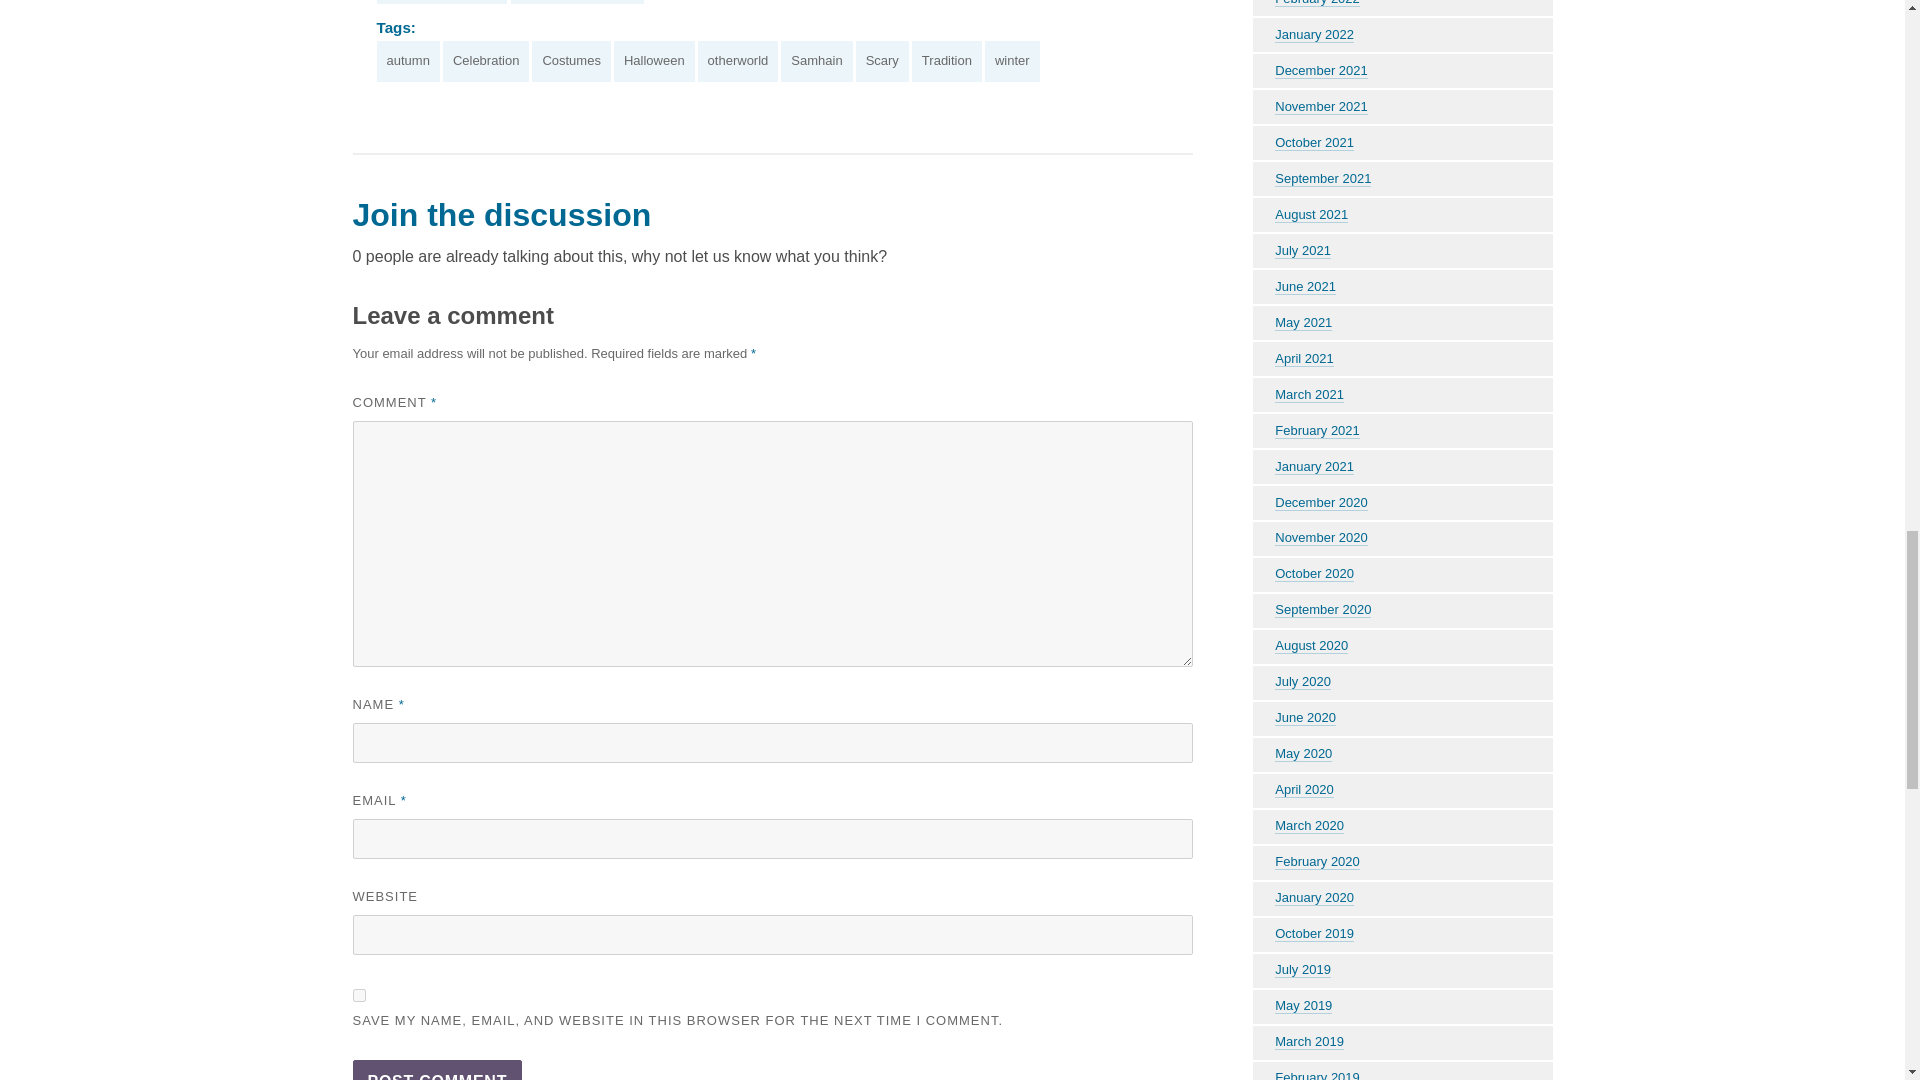  Describe the element at coordinates (486, 62) in the screenshot. I see `Celebration` at that location.